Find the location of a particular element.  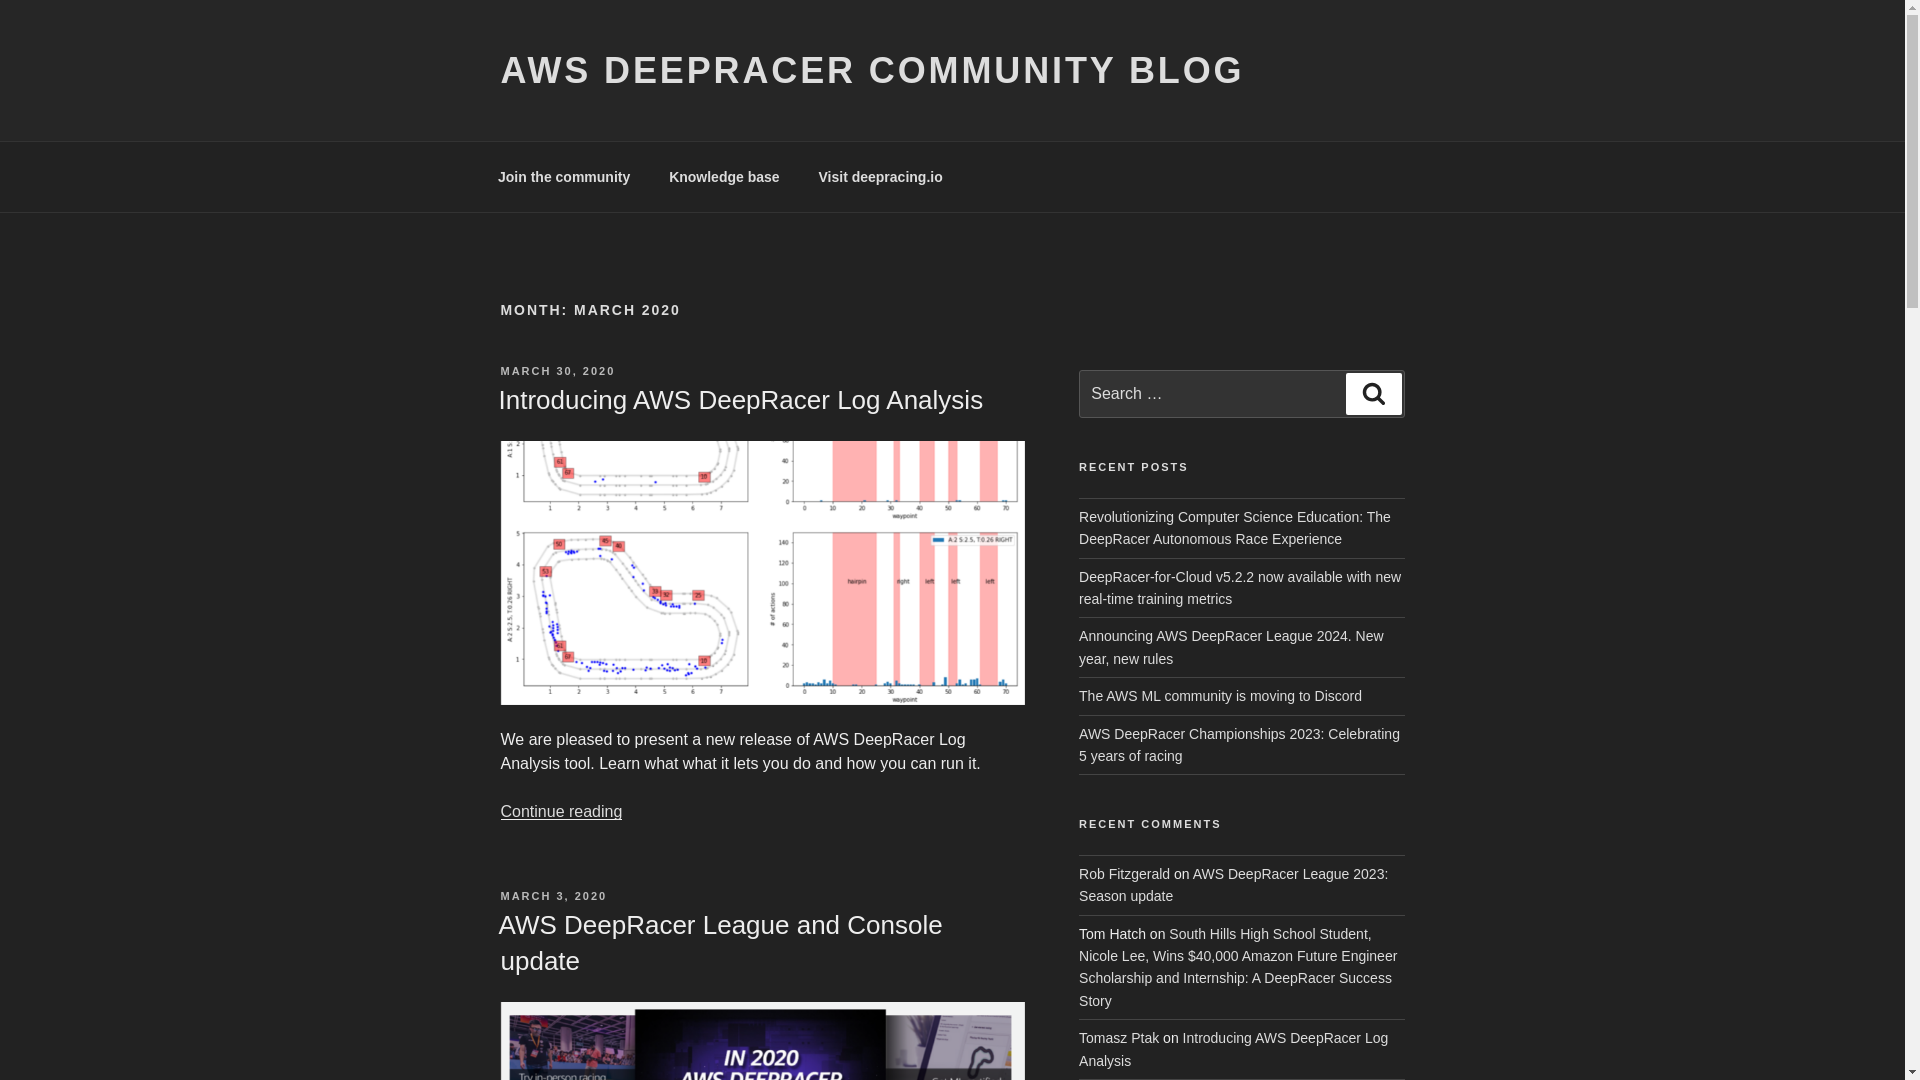

MARCH 3, 2020 is located at coordinates (552, 895).